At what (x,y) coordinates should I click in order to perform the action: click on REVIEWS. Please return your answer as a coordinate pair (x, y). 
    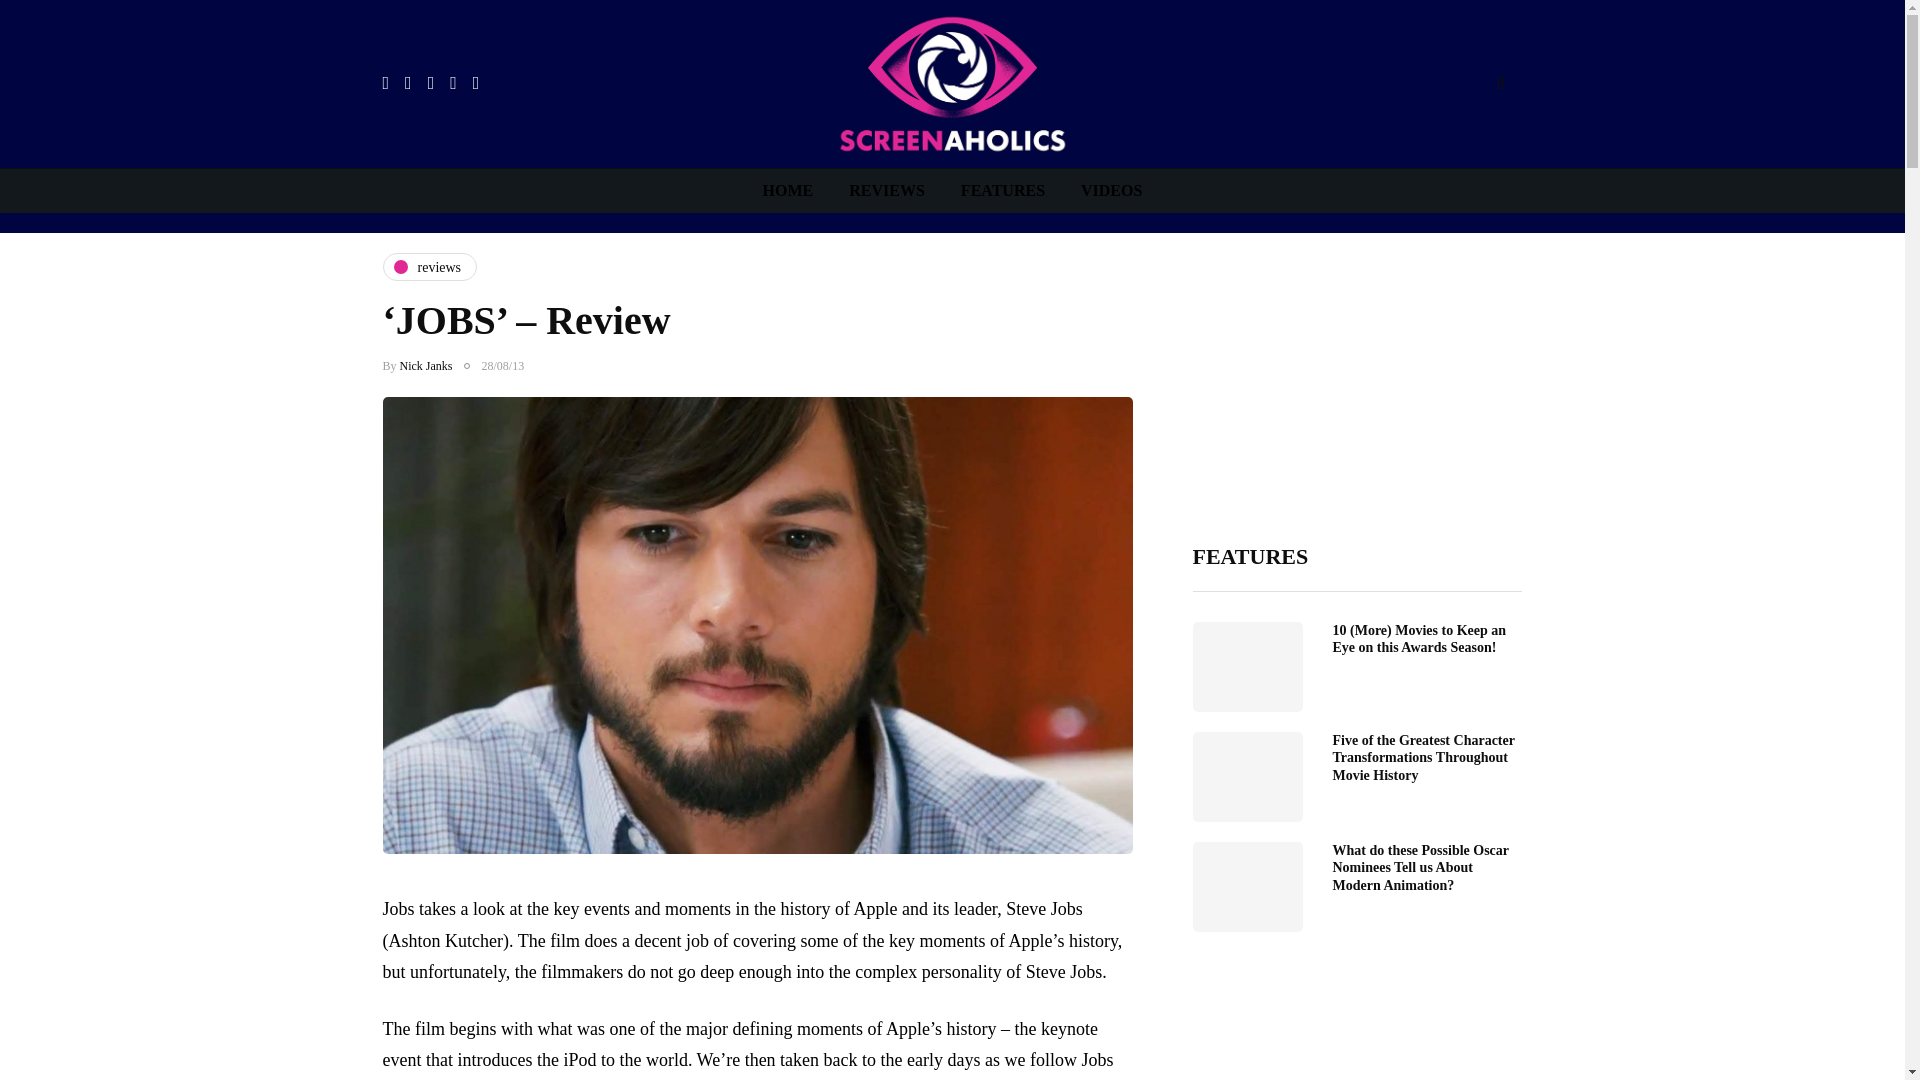
    Looking at the image, I should click on (886, 190).